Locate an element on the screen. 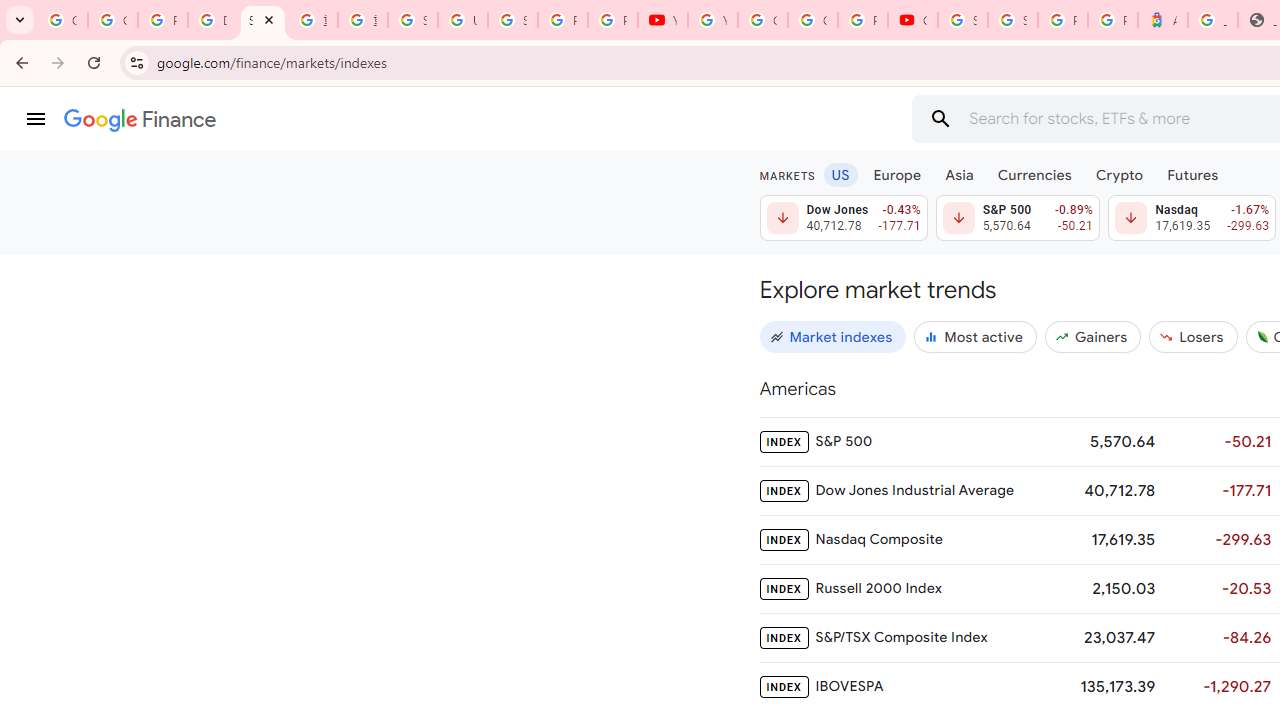 This screenshot has width=1280, height=720. Futures is located at coordinates (1192, 174).